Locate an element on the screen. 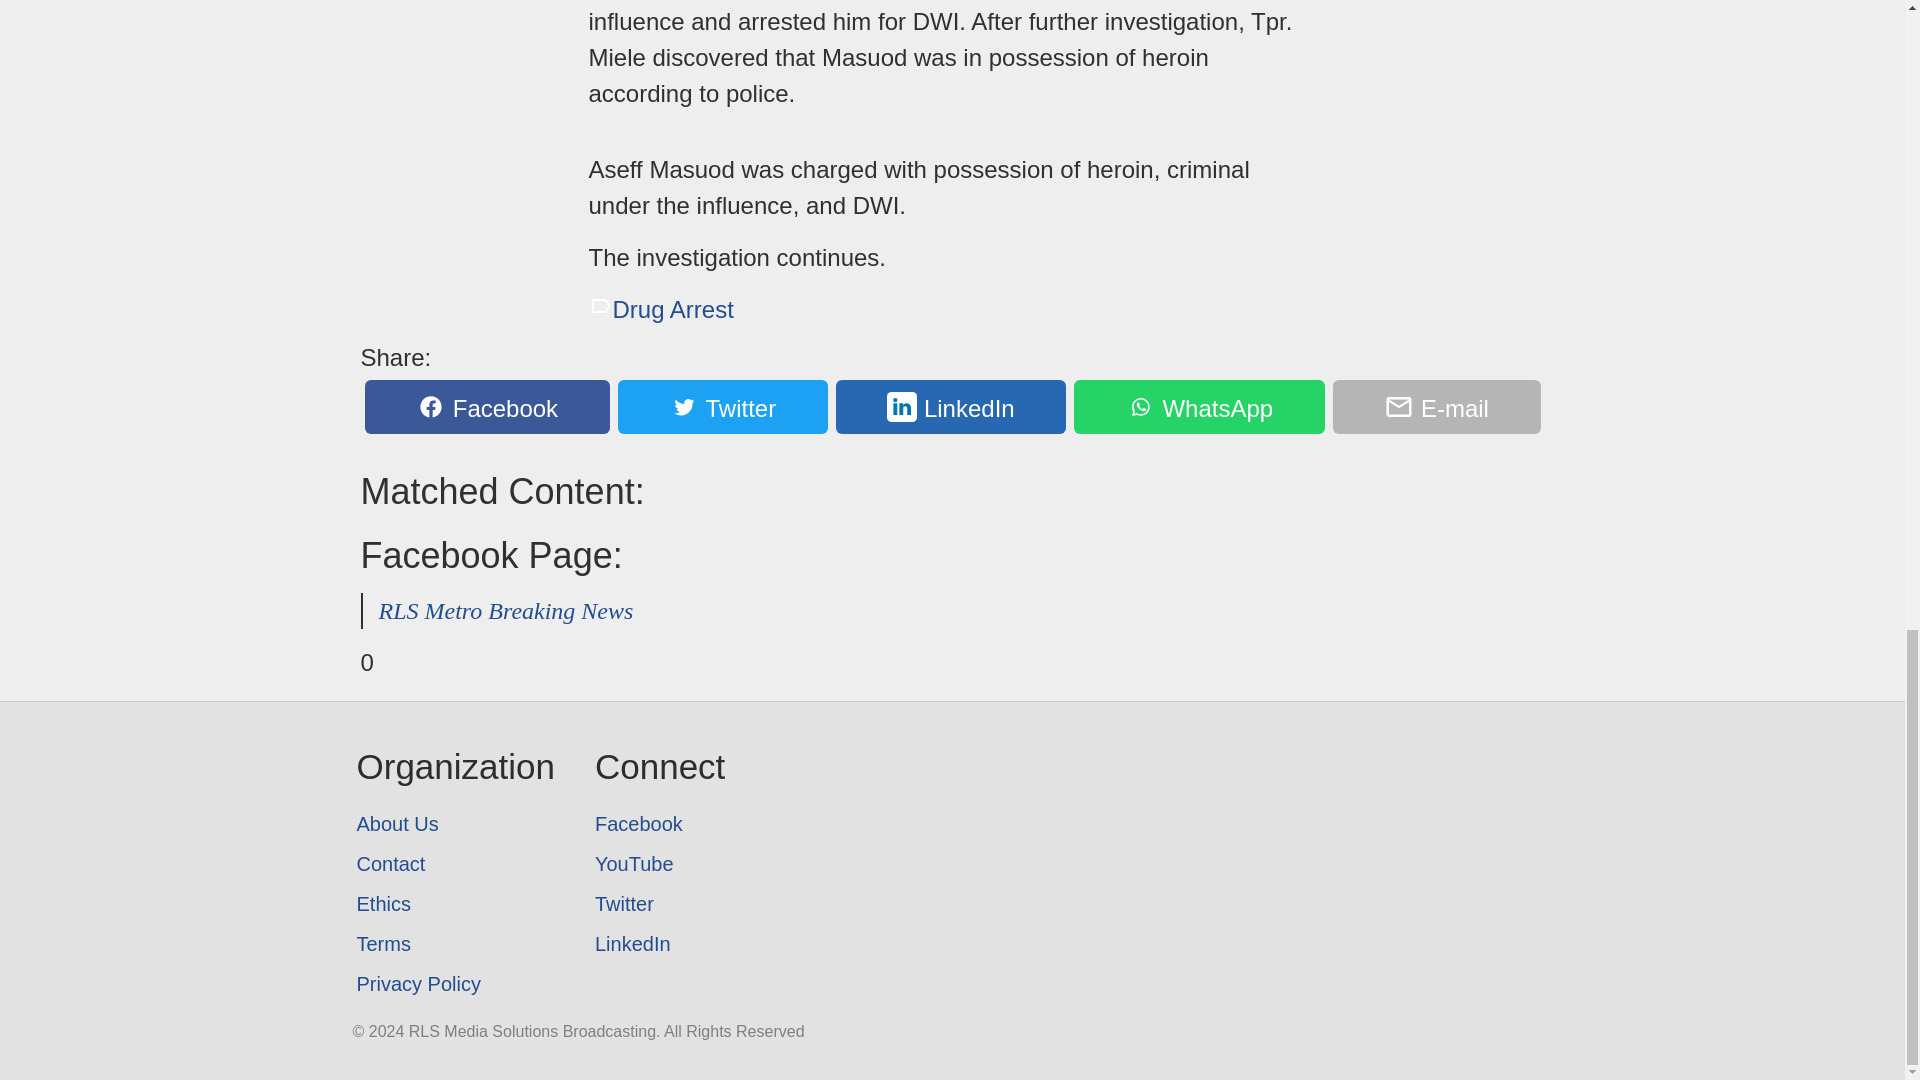 Image resolution: width=1920 pixels, height=1080 pixels. Twitter is located at coordinates (722, 407).